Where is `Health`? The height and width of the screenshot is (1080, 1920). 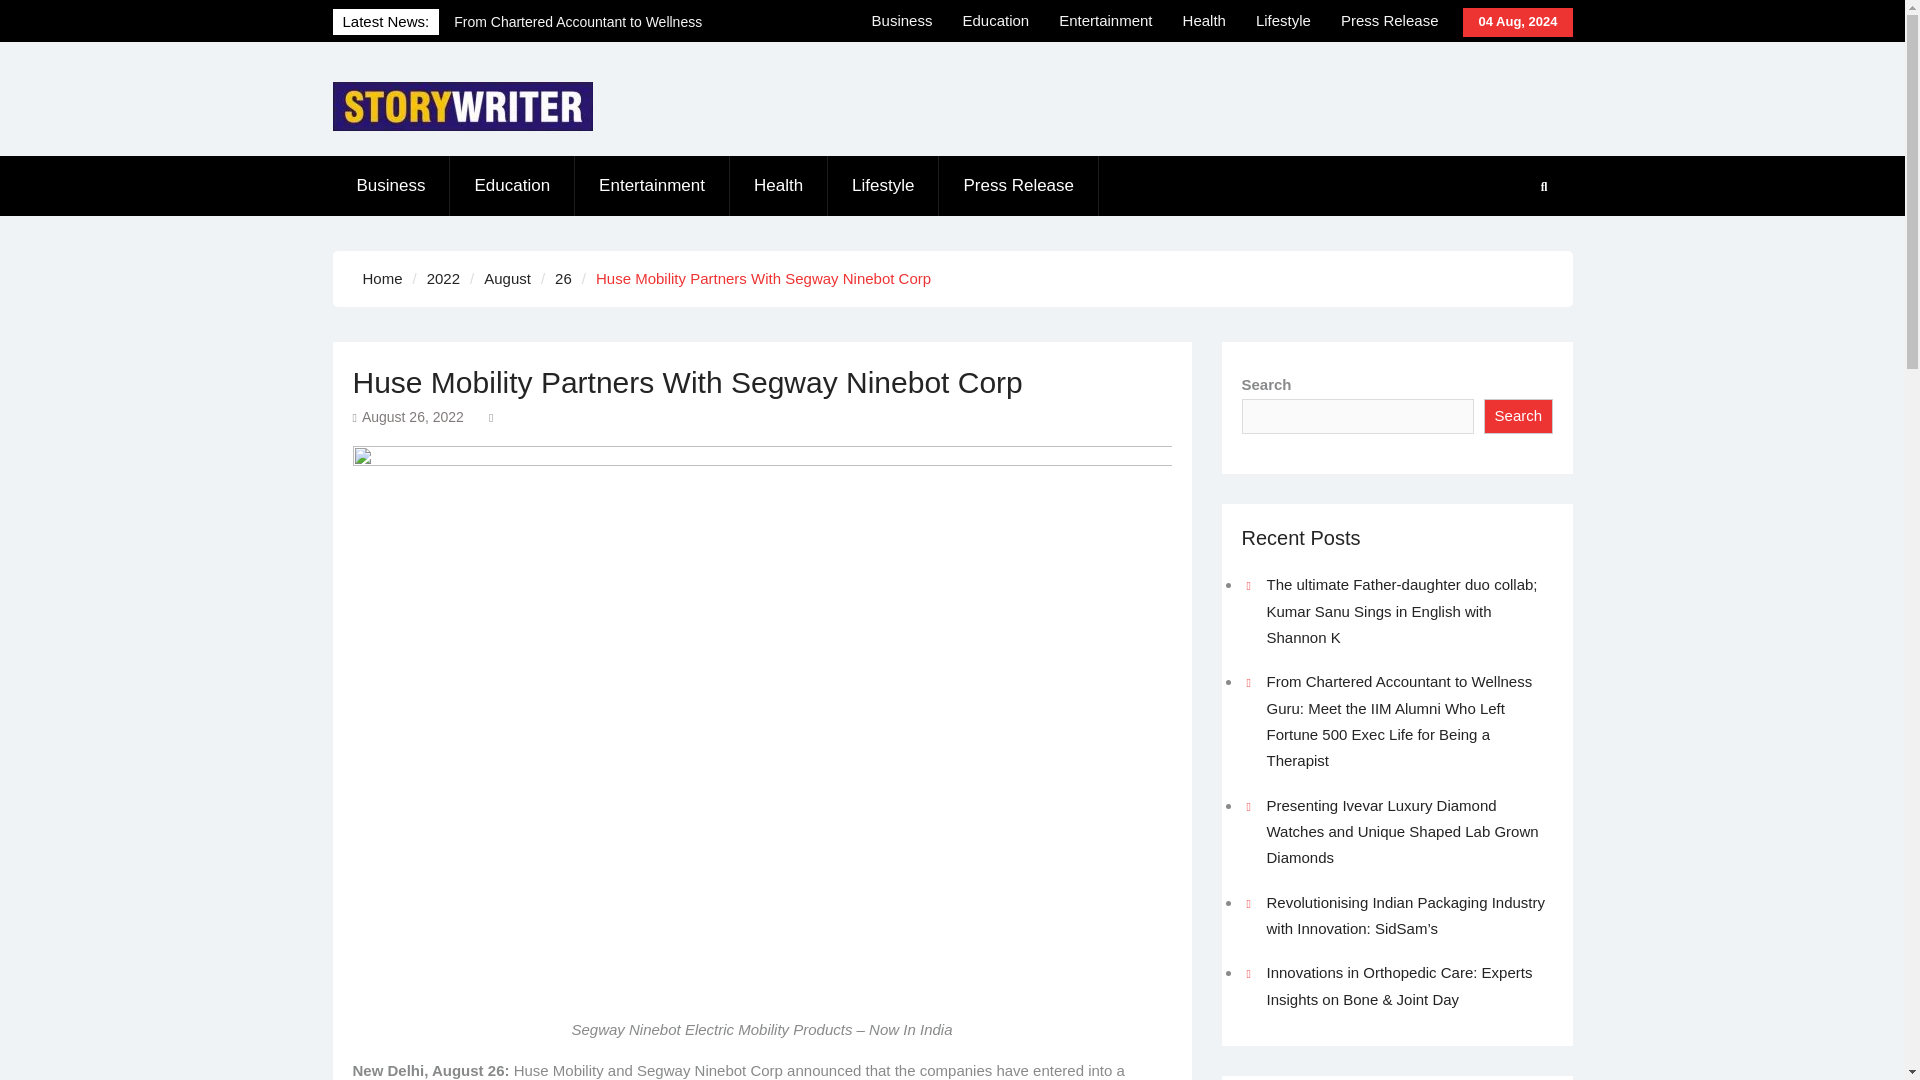 Health is located at coordinates (778, 186).